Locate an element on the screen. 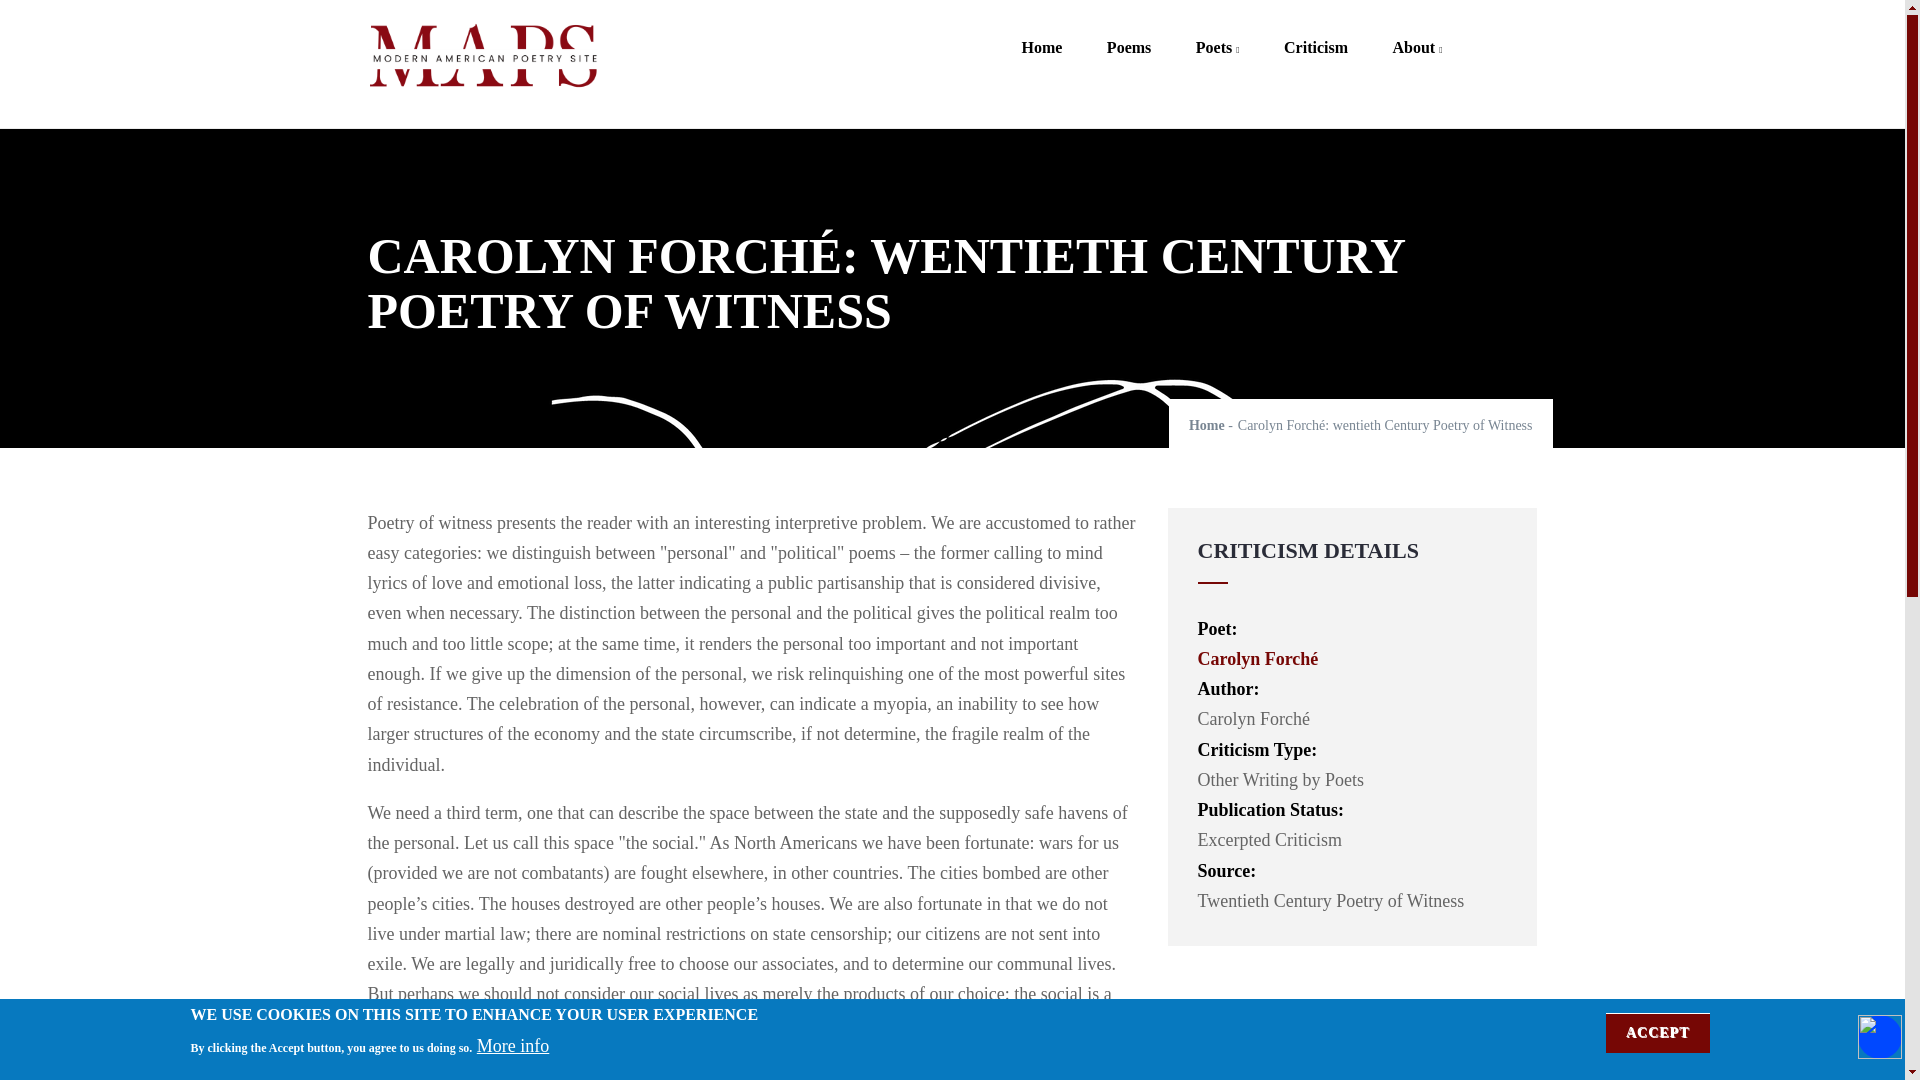 Image resolution: width=1920 pixels, height=1080 pixels. Accessibility Menu is located at coordinates (1880, 1037).